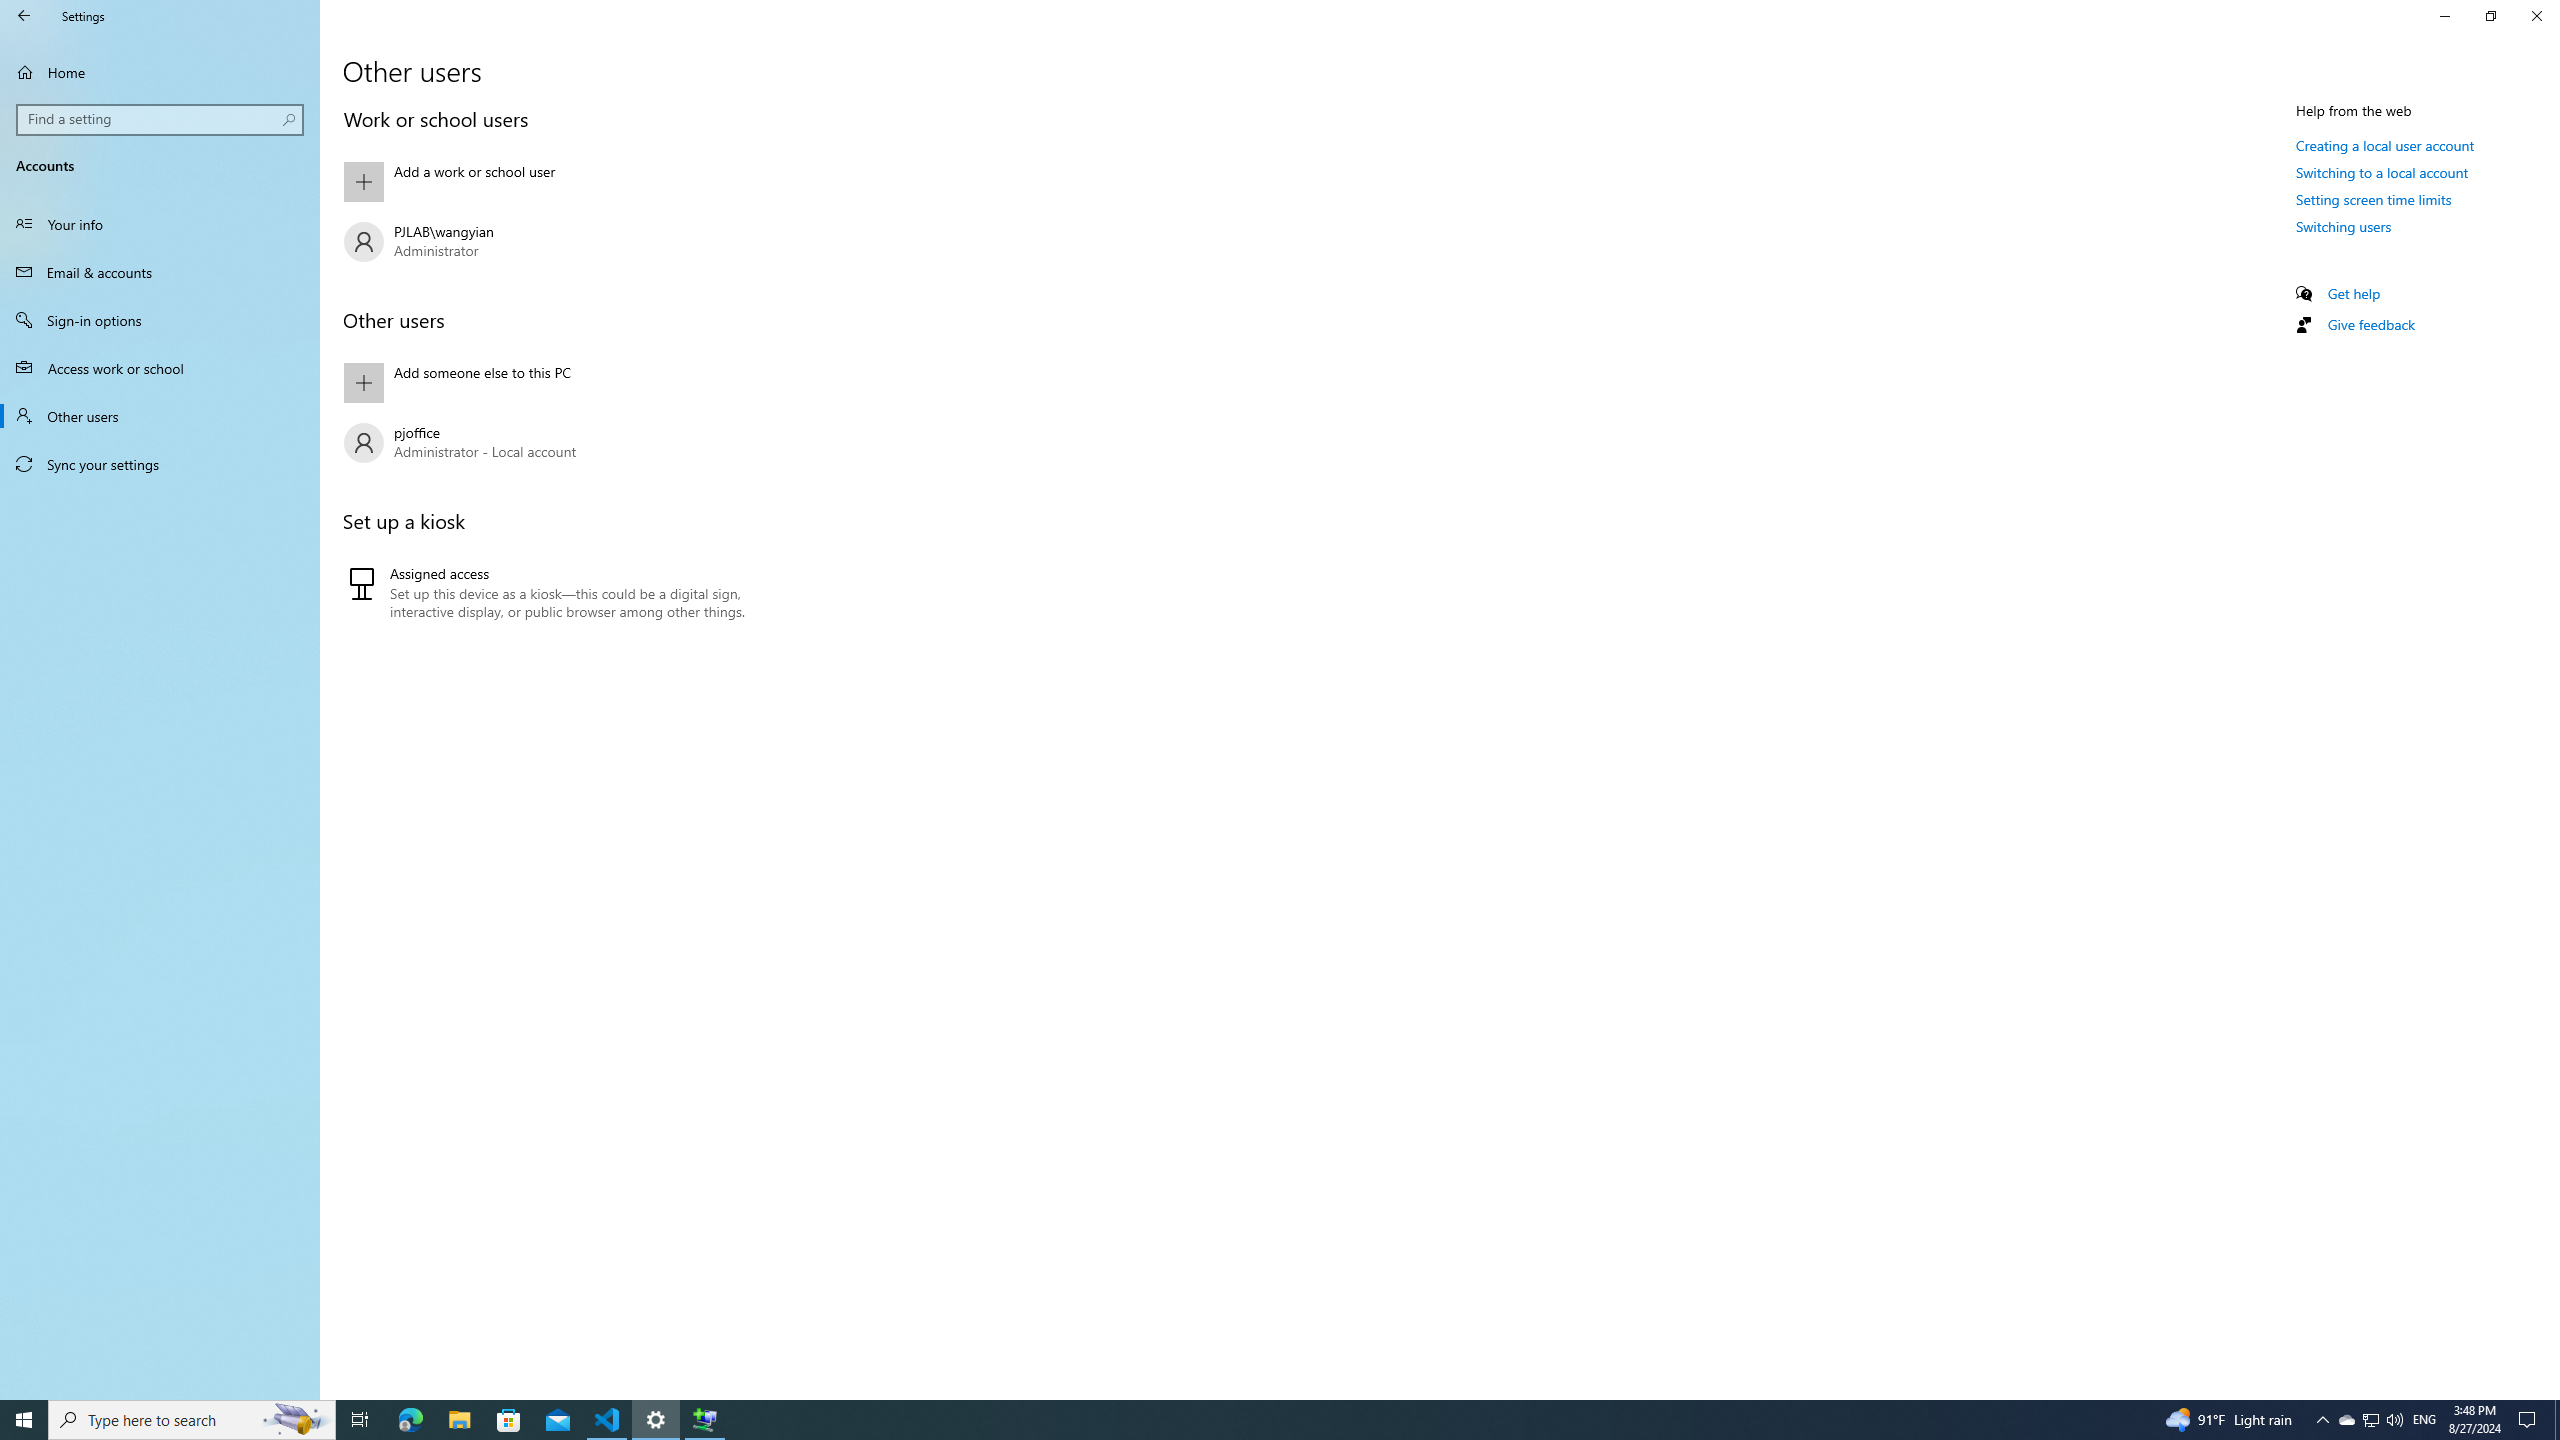 The width and height of the screenshot is (2560, 1440). Describe the element at coordinates (2536, 16) in the screenshot. I see `Close Settings` at that location.